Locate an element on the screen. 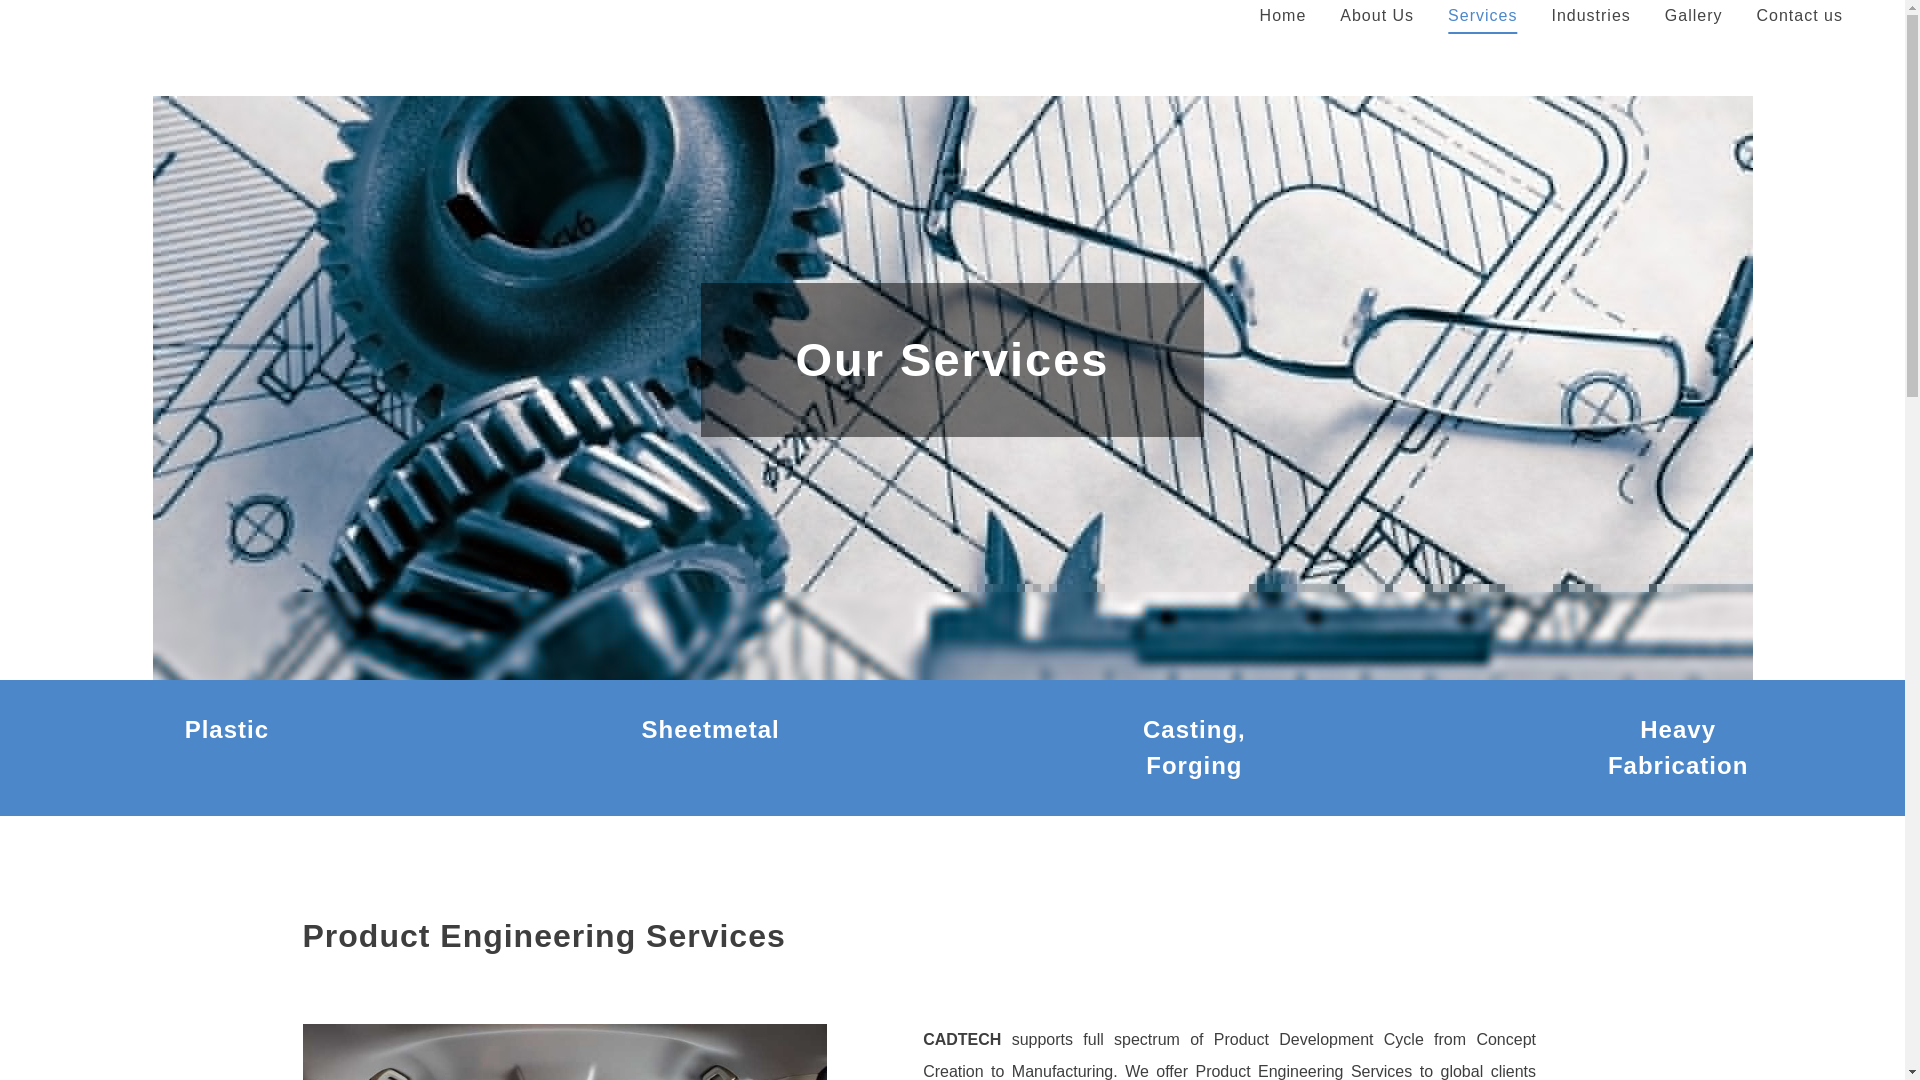 This screenshot has height=1080, width=1920. Services is located at coordinates (1482, 16).